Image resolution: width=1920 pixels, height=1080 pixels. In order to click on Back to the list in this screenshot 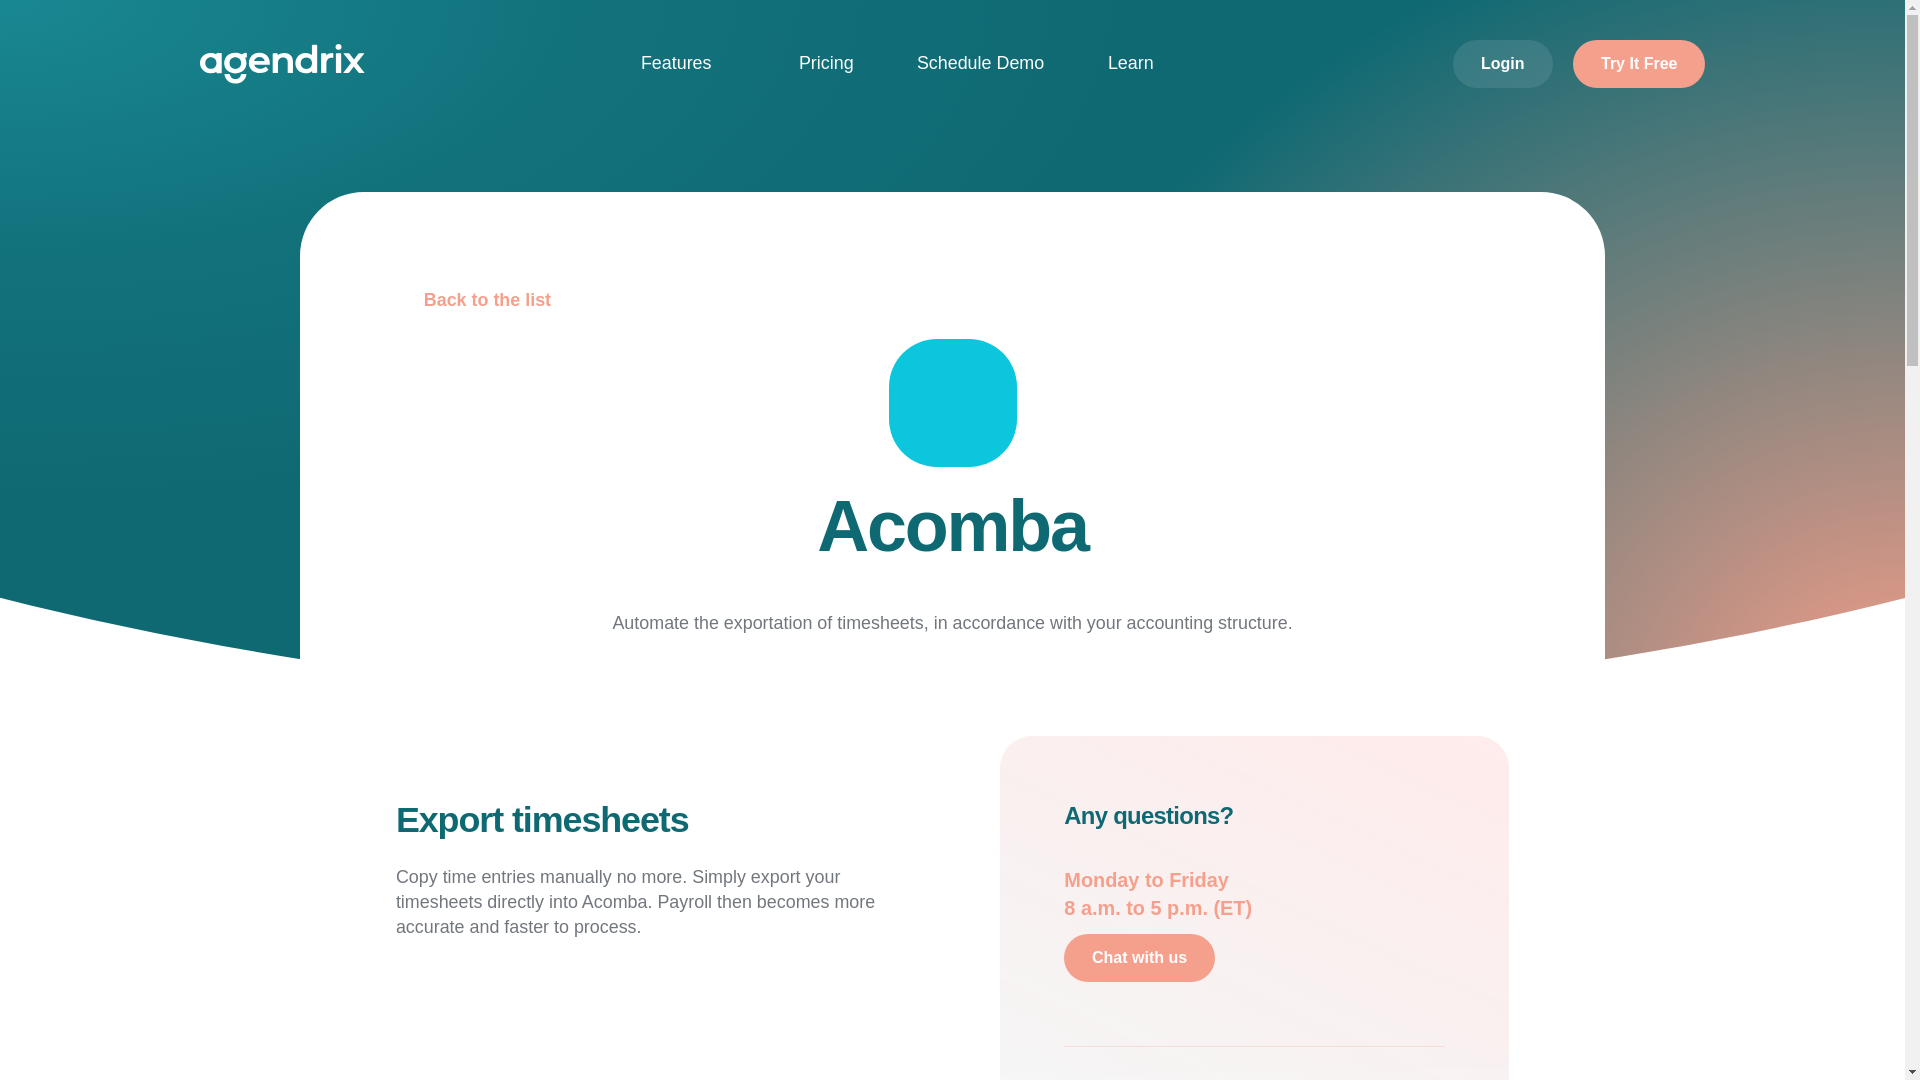, I will do `click(473, 300)`.